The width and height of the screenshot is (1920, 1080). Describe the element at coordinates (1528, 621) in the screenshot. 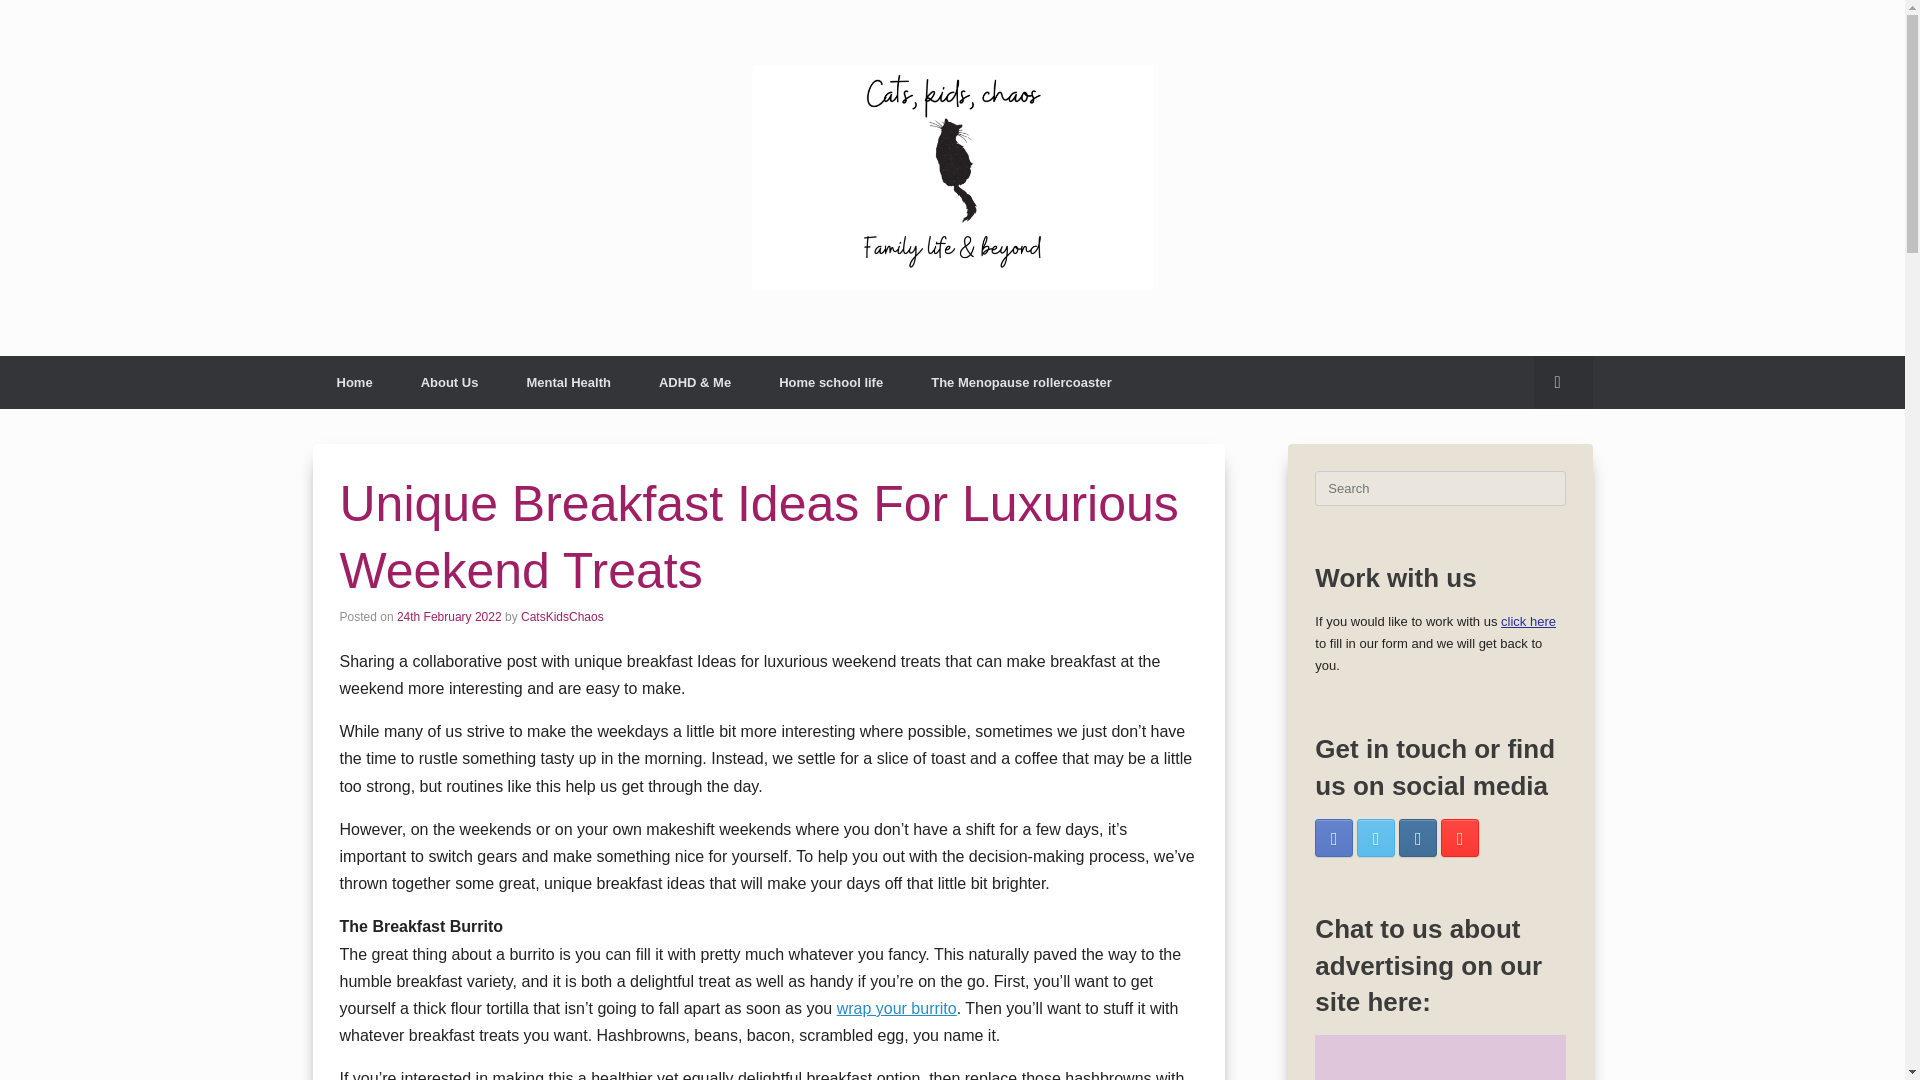

I see `click here` at that location.